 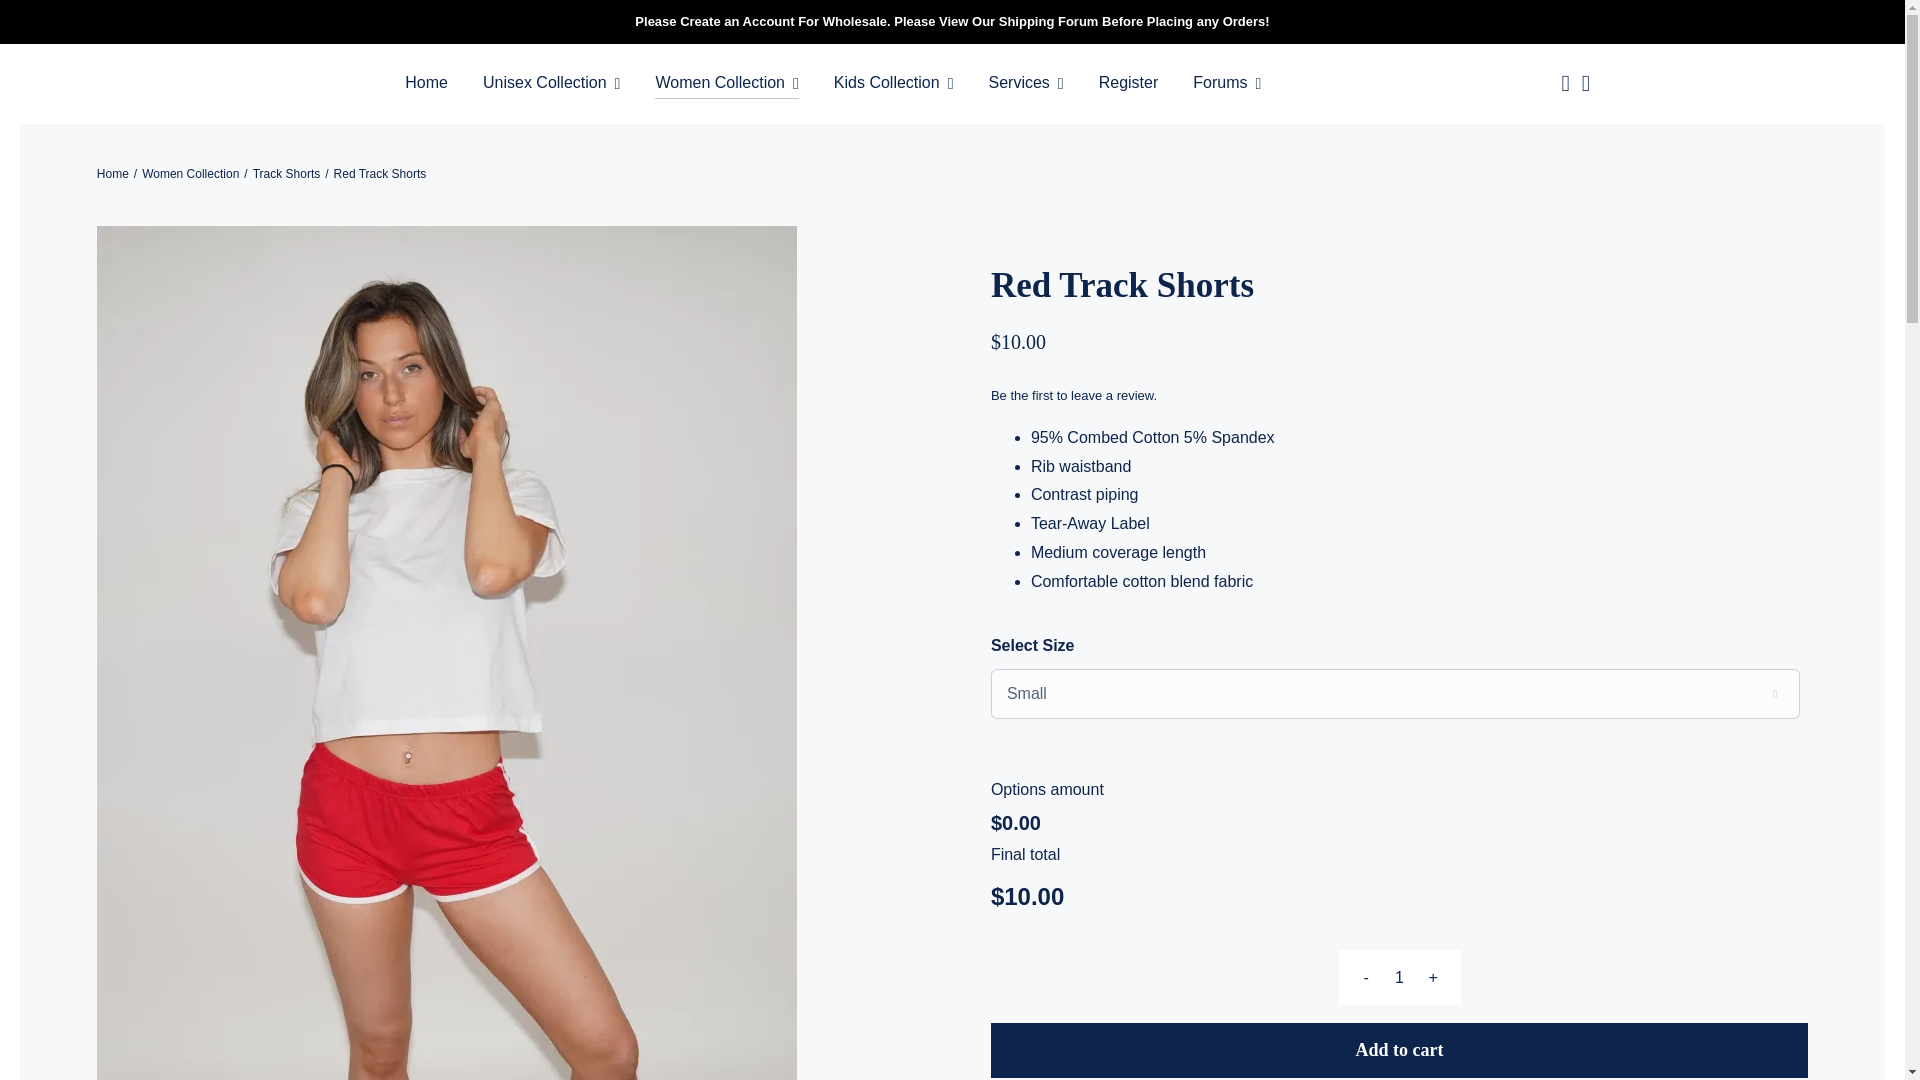 I want to click on Home, so click(x=426, y=84).